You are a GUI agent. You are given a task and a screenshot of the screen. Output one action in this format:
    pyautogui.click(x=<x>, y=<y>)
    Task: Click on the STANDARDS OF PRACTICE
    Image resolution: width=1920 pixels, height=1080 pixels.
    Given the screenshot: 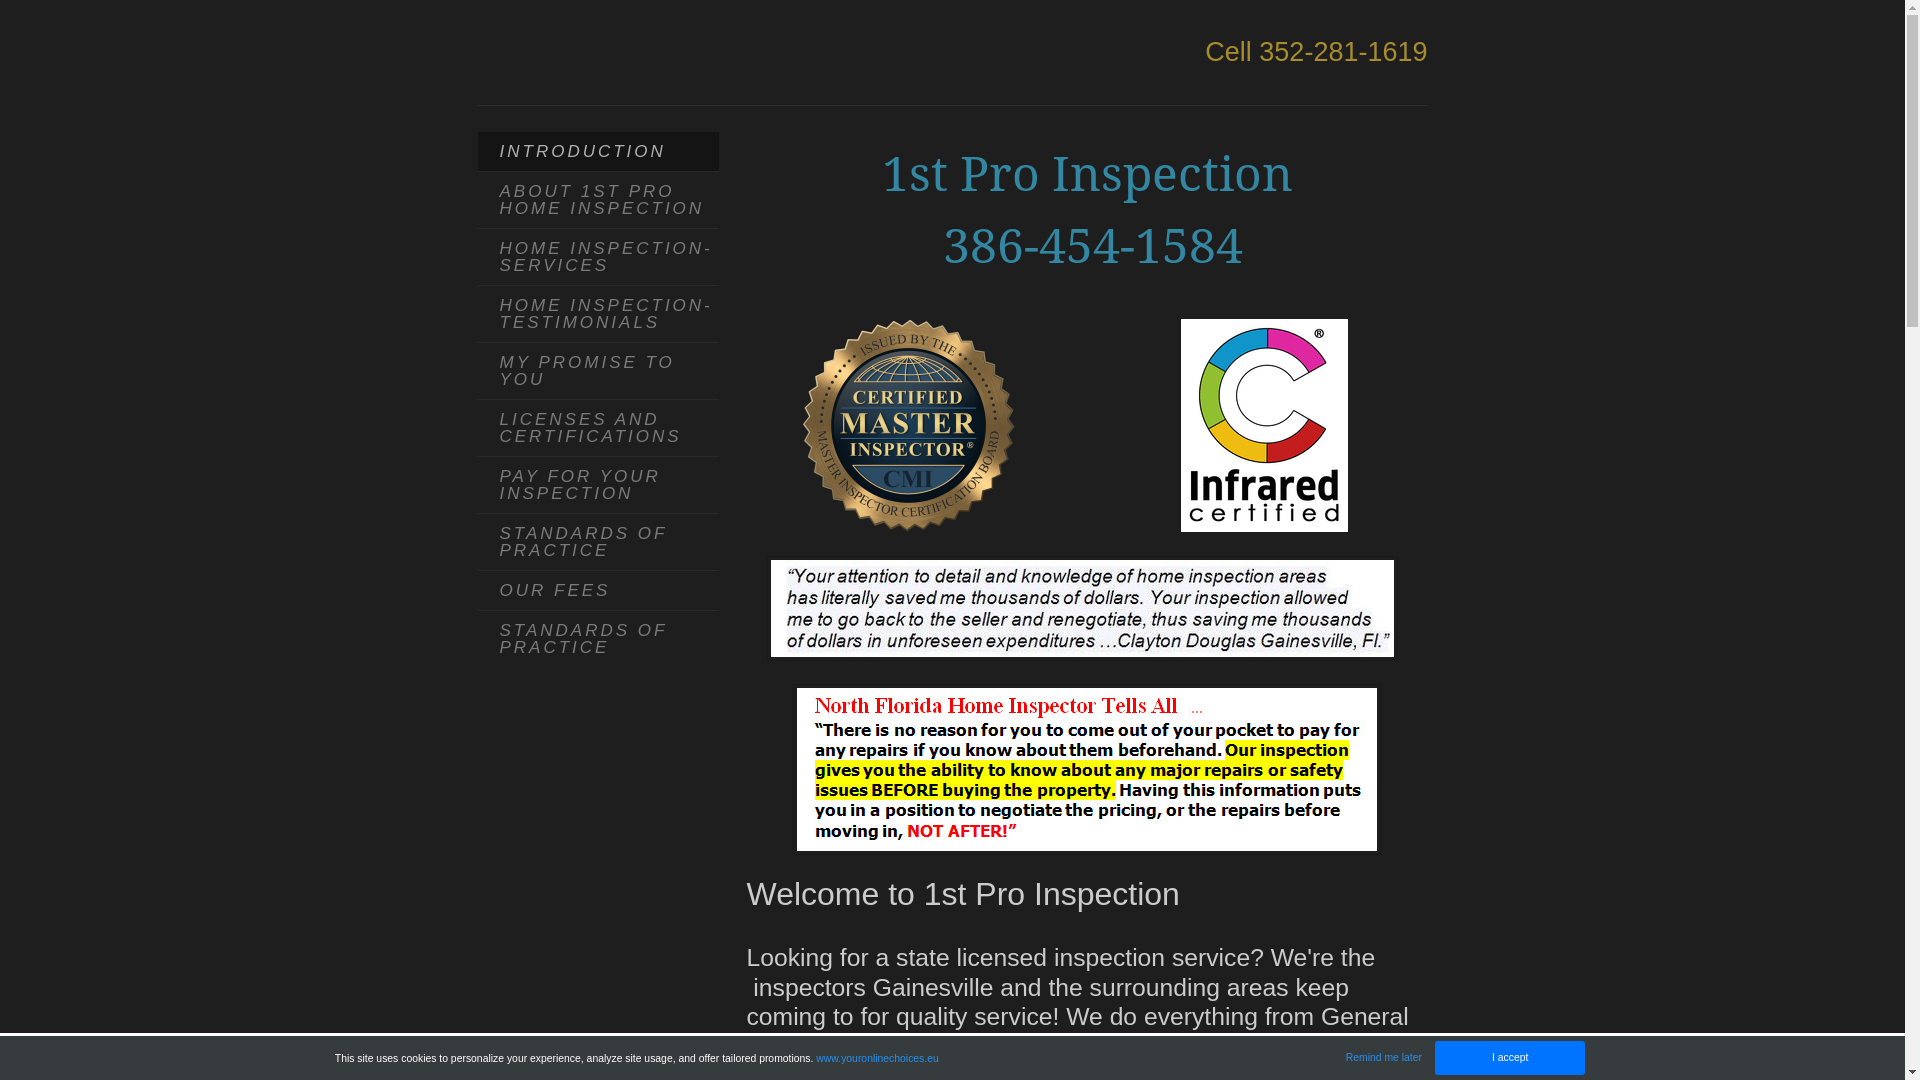 What is the action you would take?
    pyautogui.click(x=598, y=542)
    